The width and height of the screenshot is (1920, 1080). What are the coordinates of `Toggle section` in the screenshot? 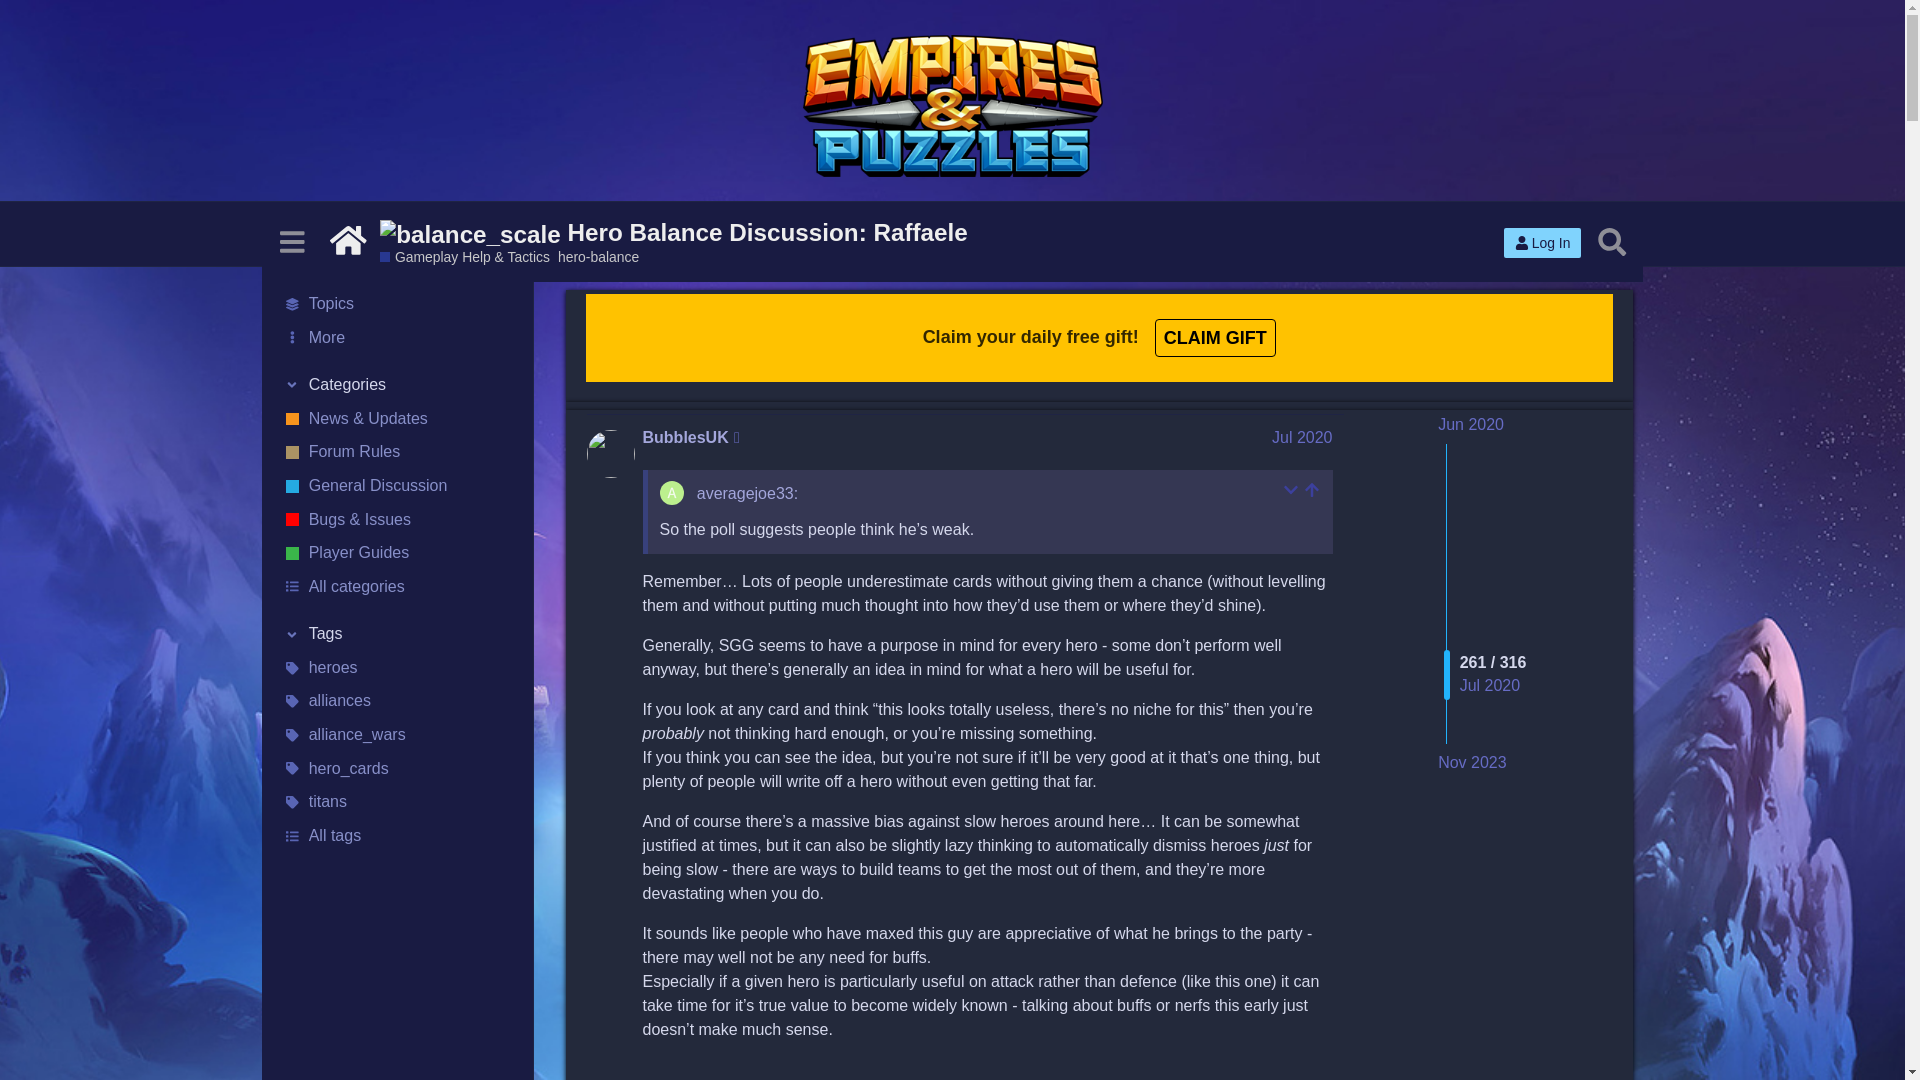 It's located at (397, 634).